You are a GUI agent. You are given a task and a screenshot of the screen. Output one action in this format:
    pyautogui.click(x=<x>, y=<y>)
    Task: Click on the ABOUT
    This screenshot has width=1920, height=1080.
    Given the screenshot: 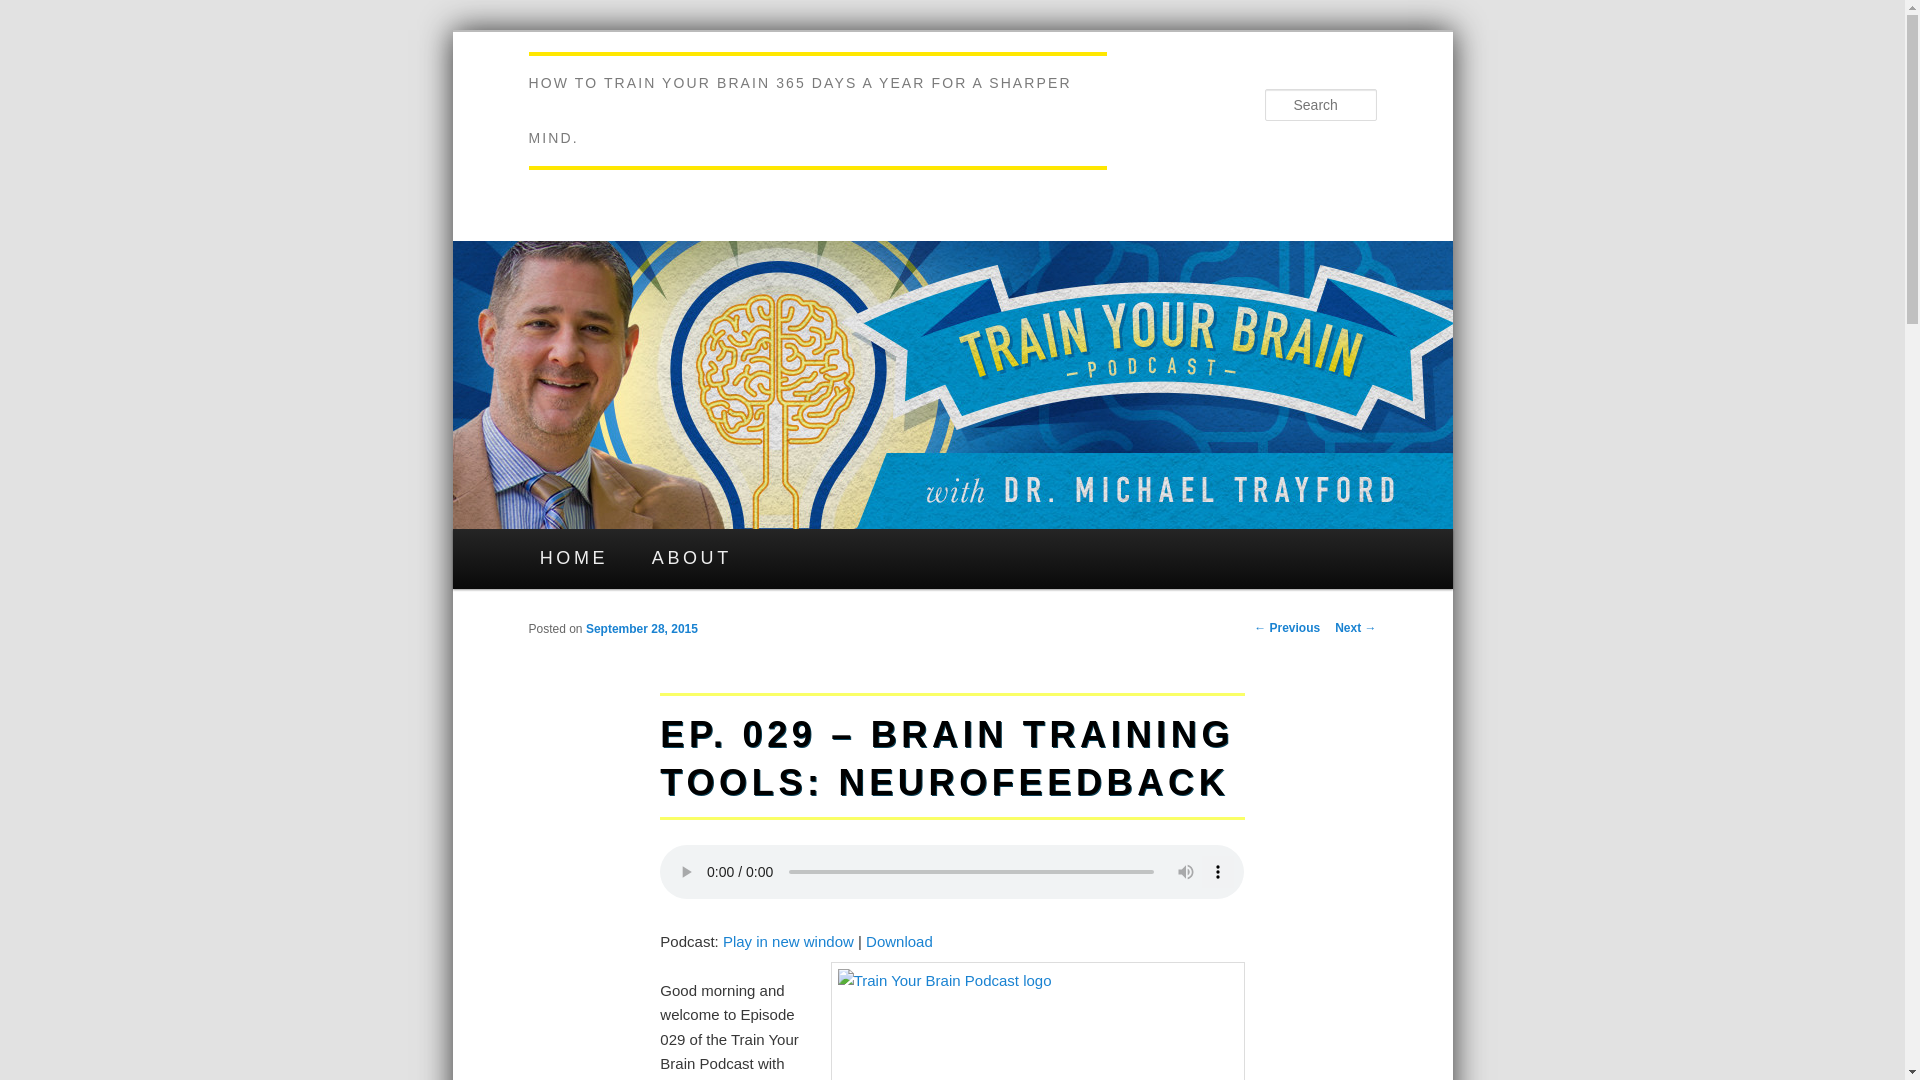 What is the action you would take?
    pyautogui.click(x=692, y=558)
    